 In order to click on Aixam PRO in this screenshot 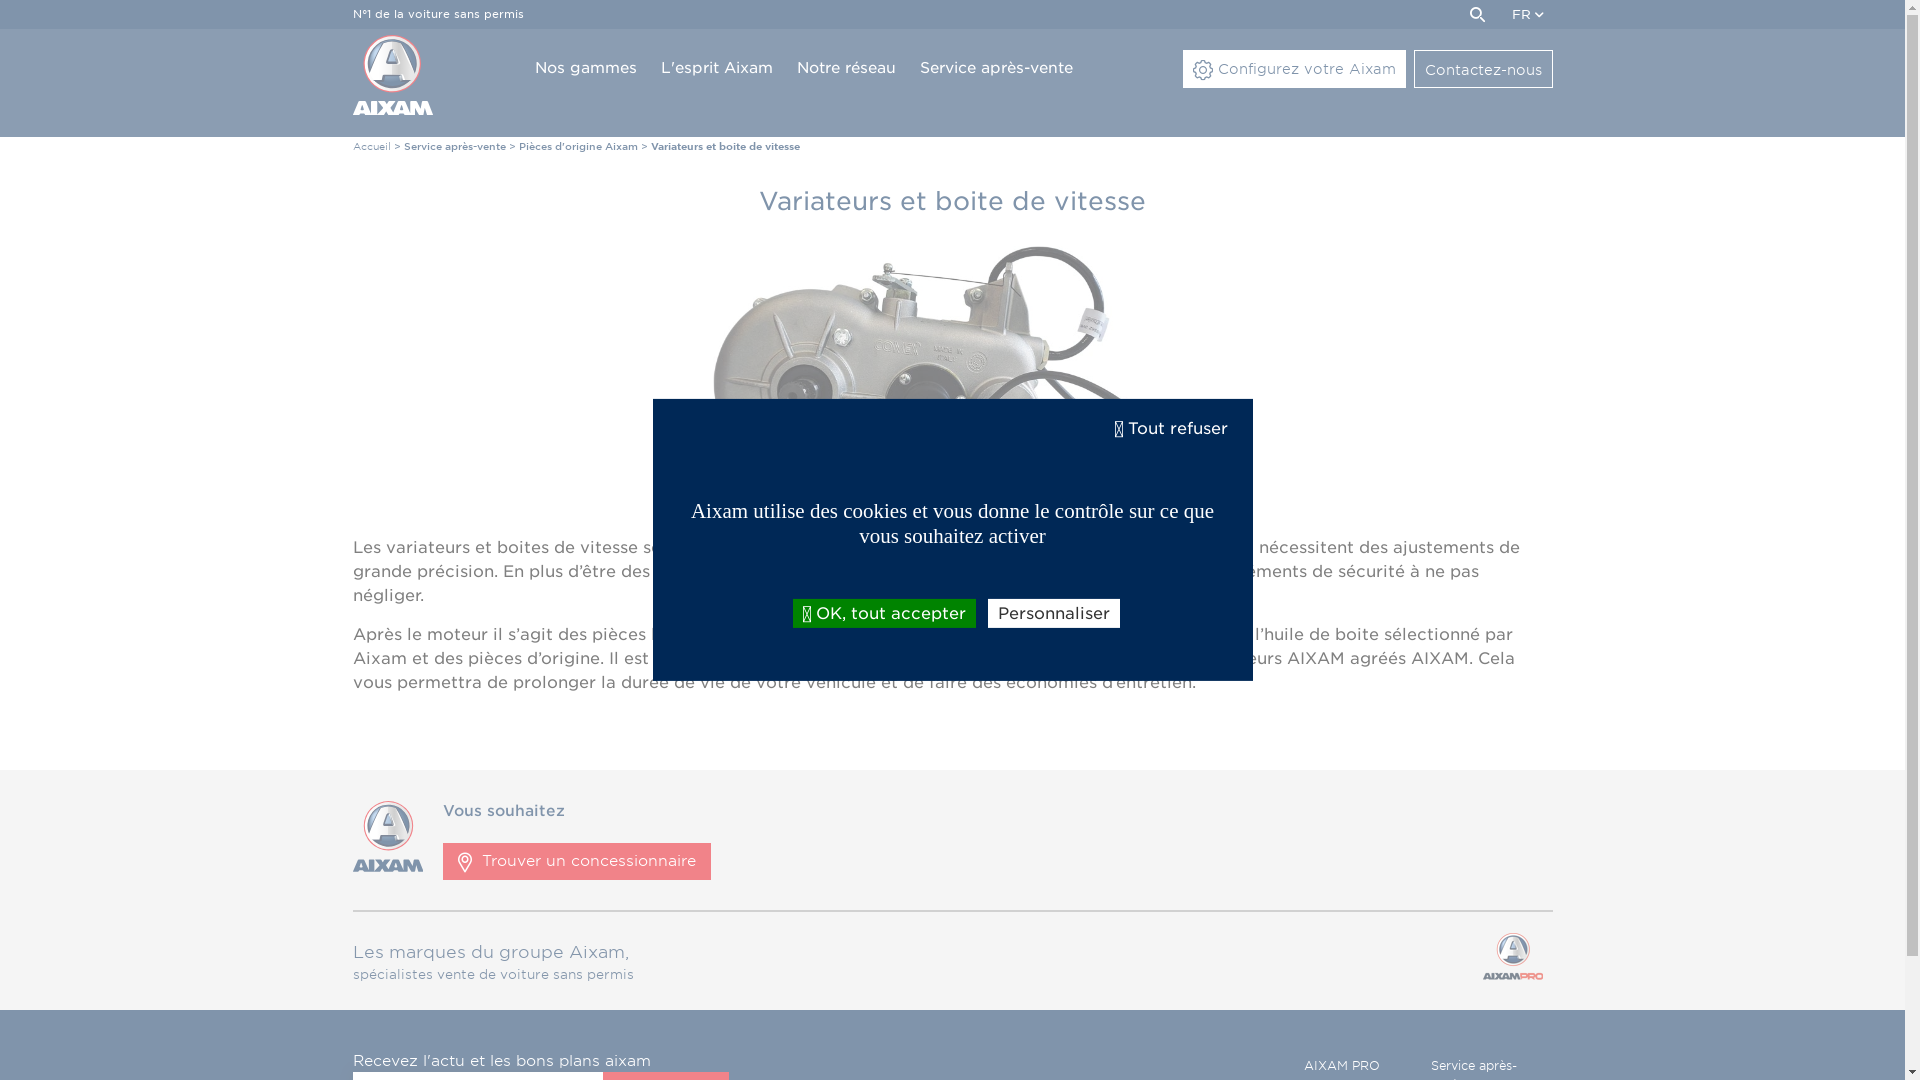, I will do `click(1512, 960)`.